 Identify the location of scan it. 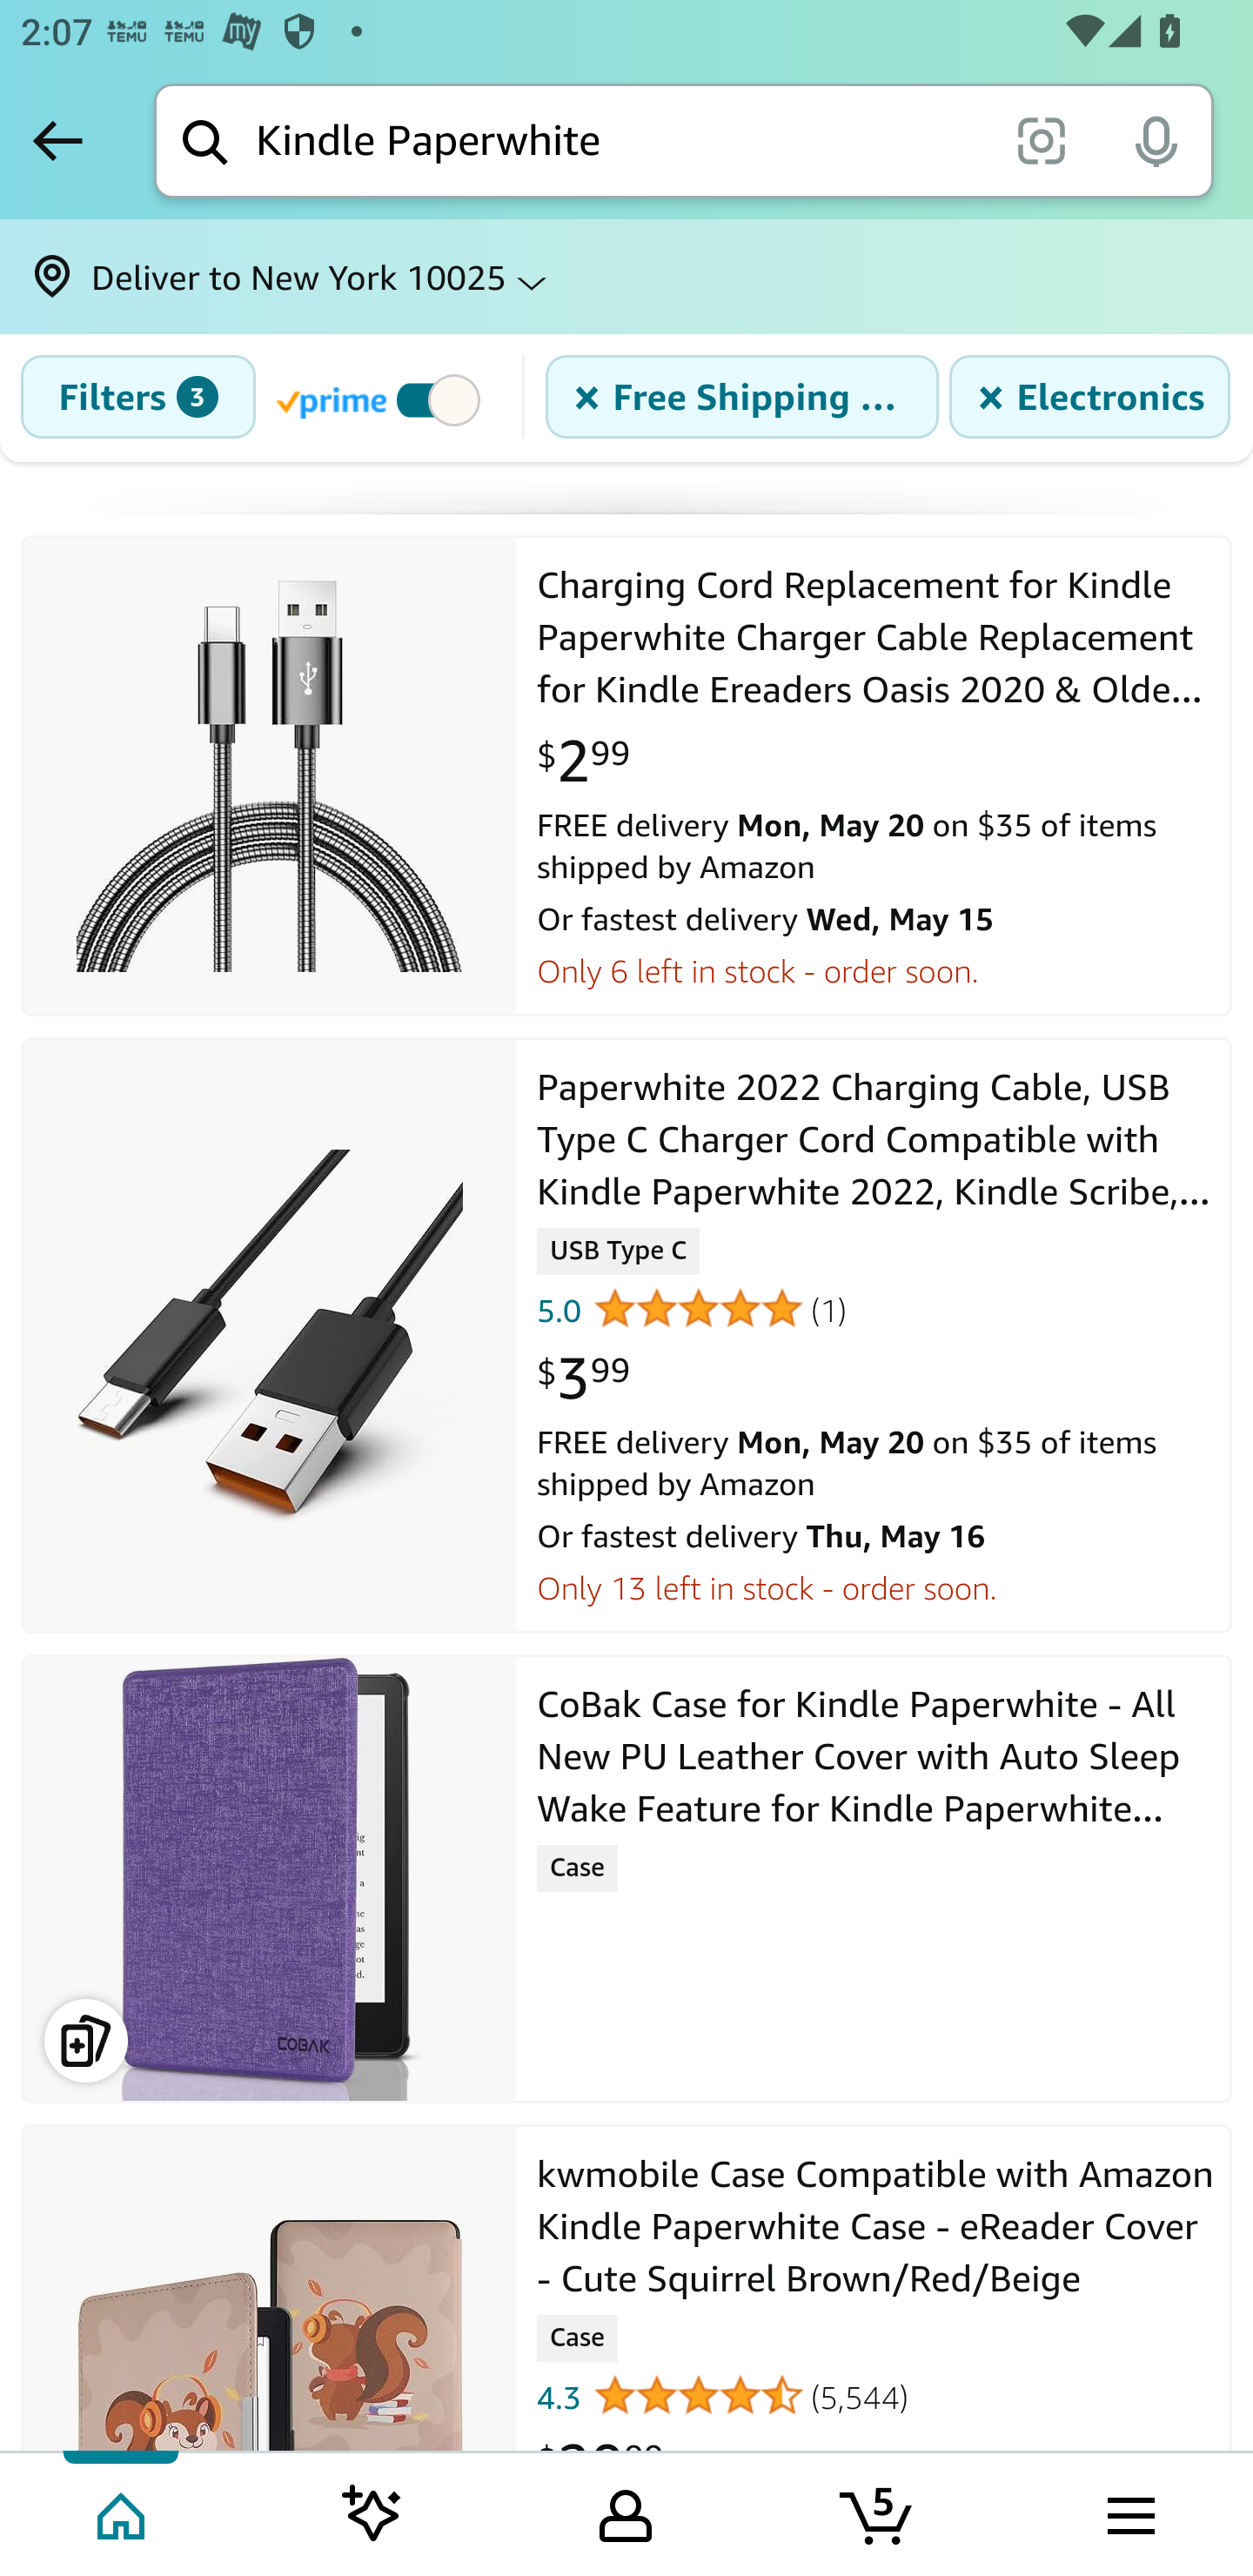
(1041, 139).